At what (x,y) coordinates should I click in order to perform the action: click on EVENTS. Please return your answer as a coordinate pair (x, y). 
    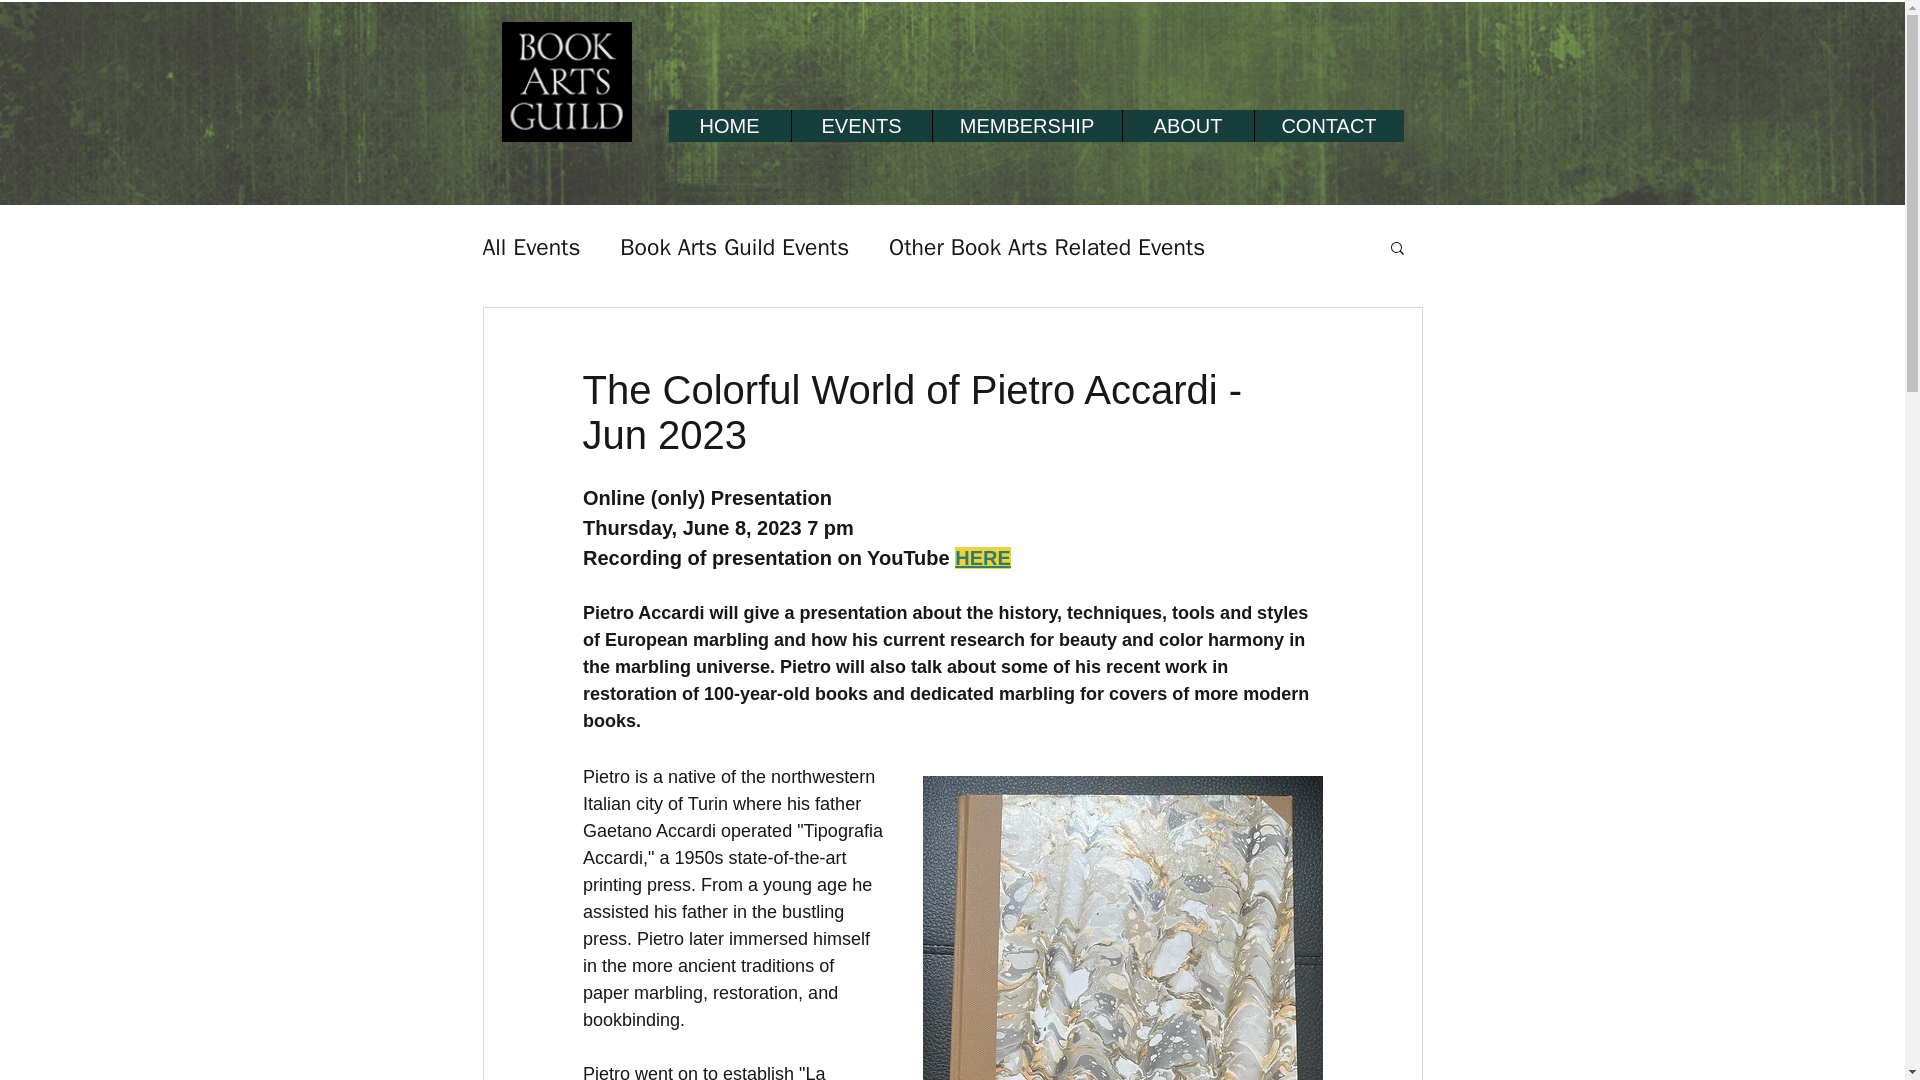
    Looking at the image, I should click on (860, 126).